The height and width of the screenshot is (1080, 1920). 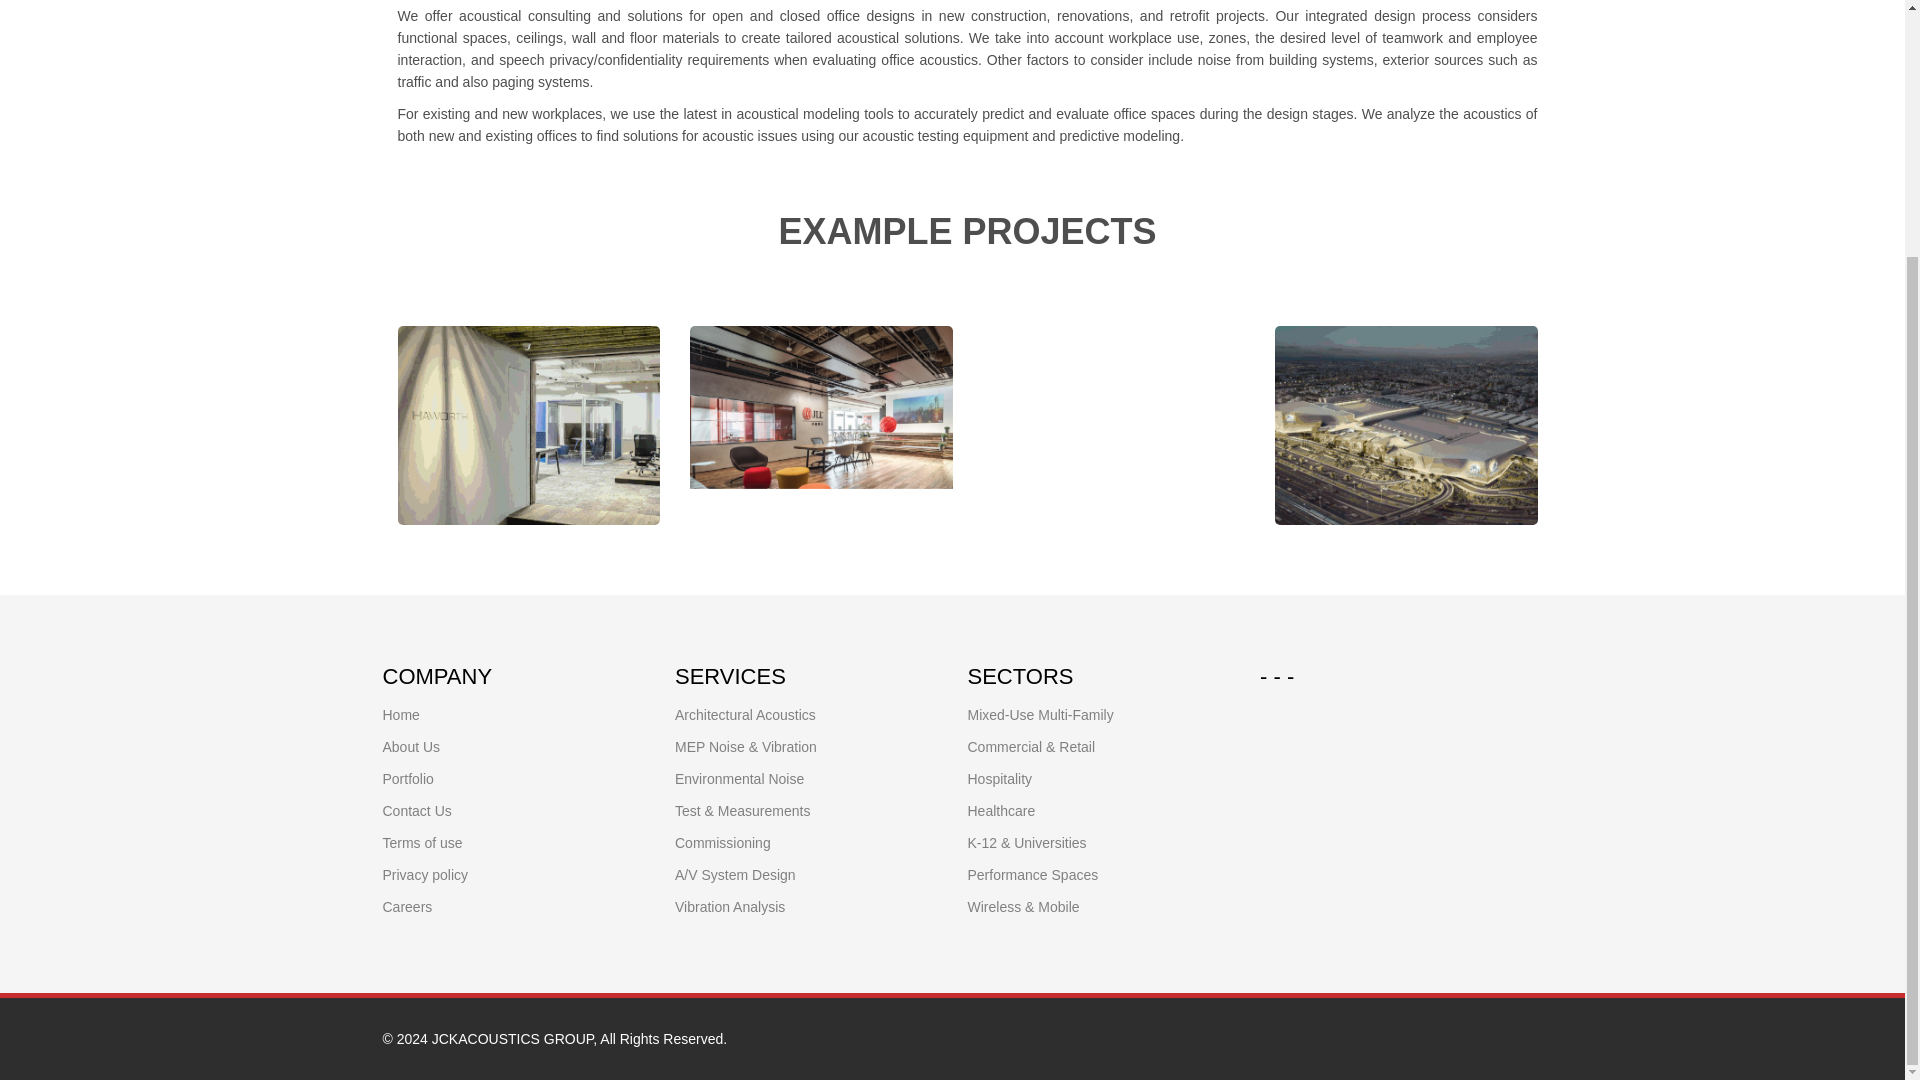 What do you see at coordinates (422, 842) in the screenshot?
I see `Terms of use` at bounding box center [422, 842].